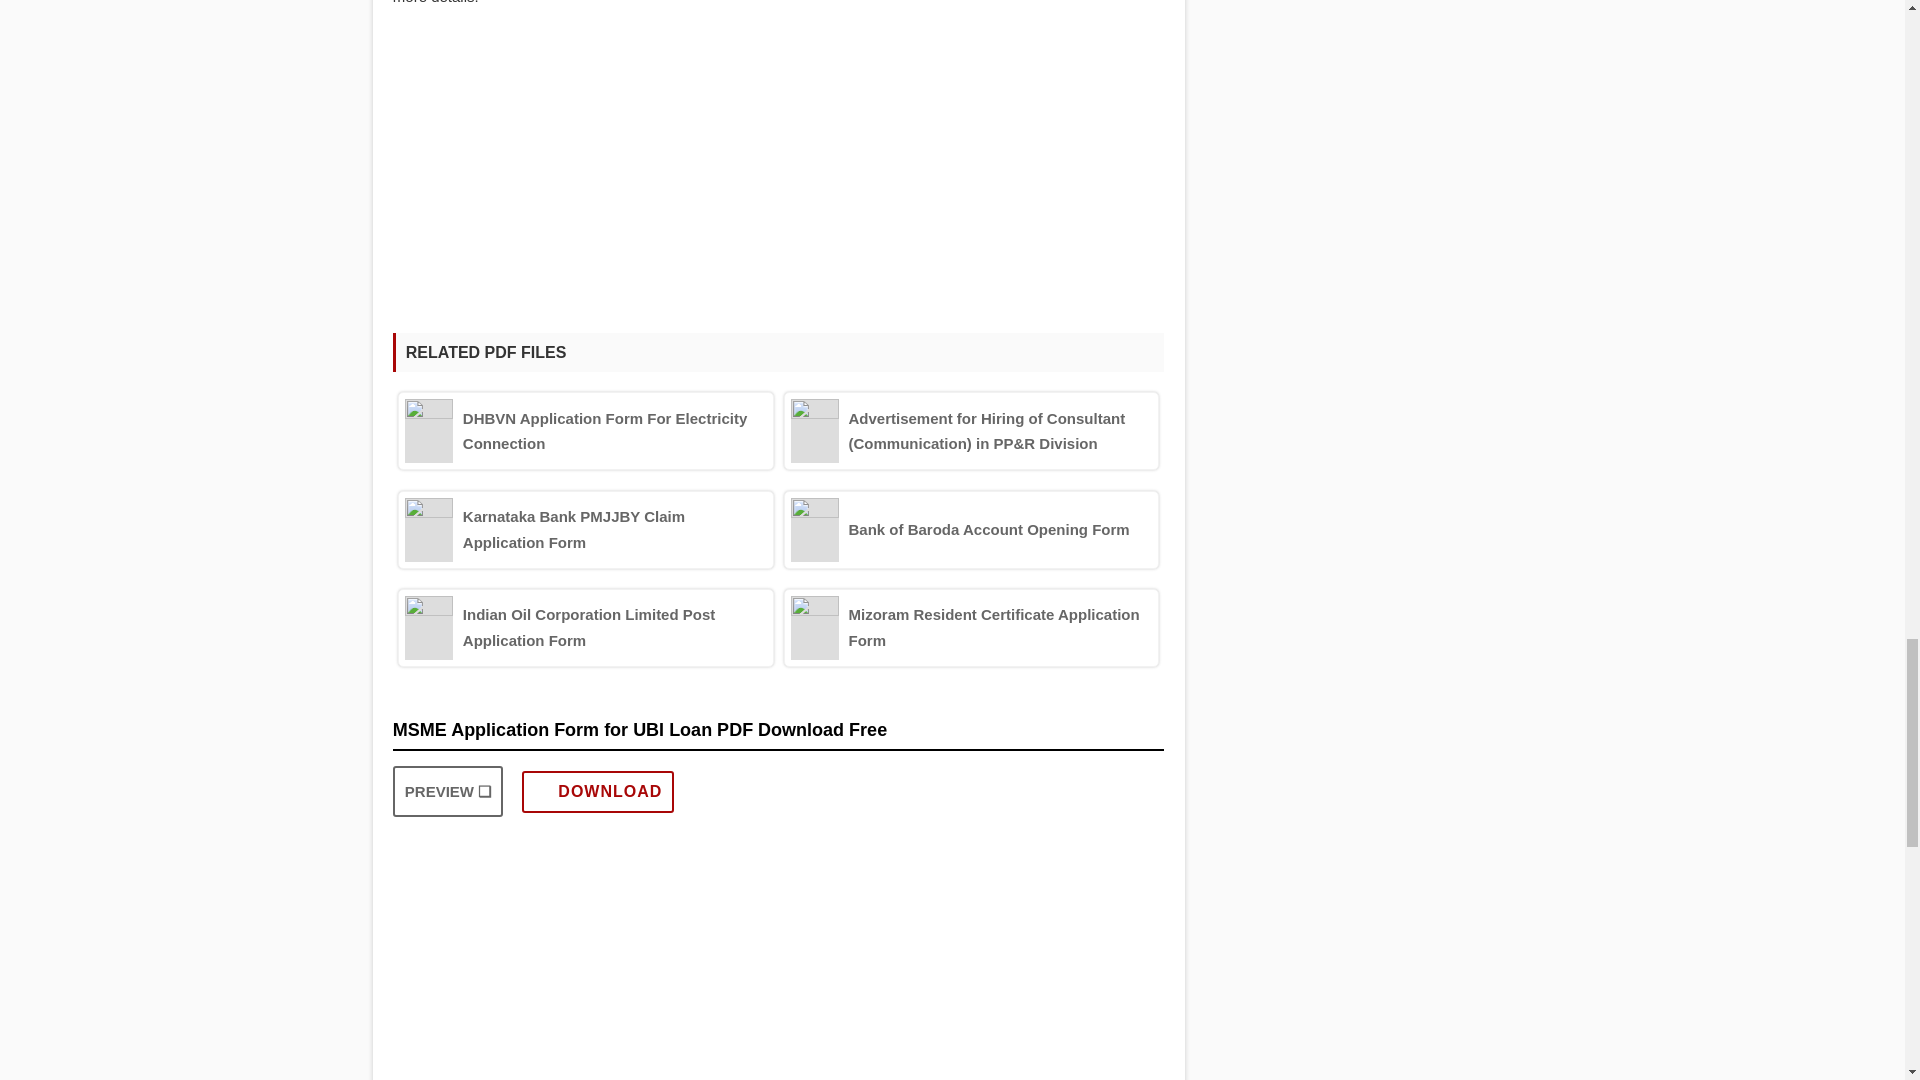 The image size is (1920, 1080). Describe the element at coordinates (598, 792) in the screenshot. I see `Download` at that location.